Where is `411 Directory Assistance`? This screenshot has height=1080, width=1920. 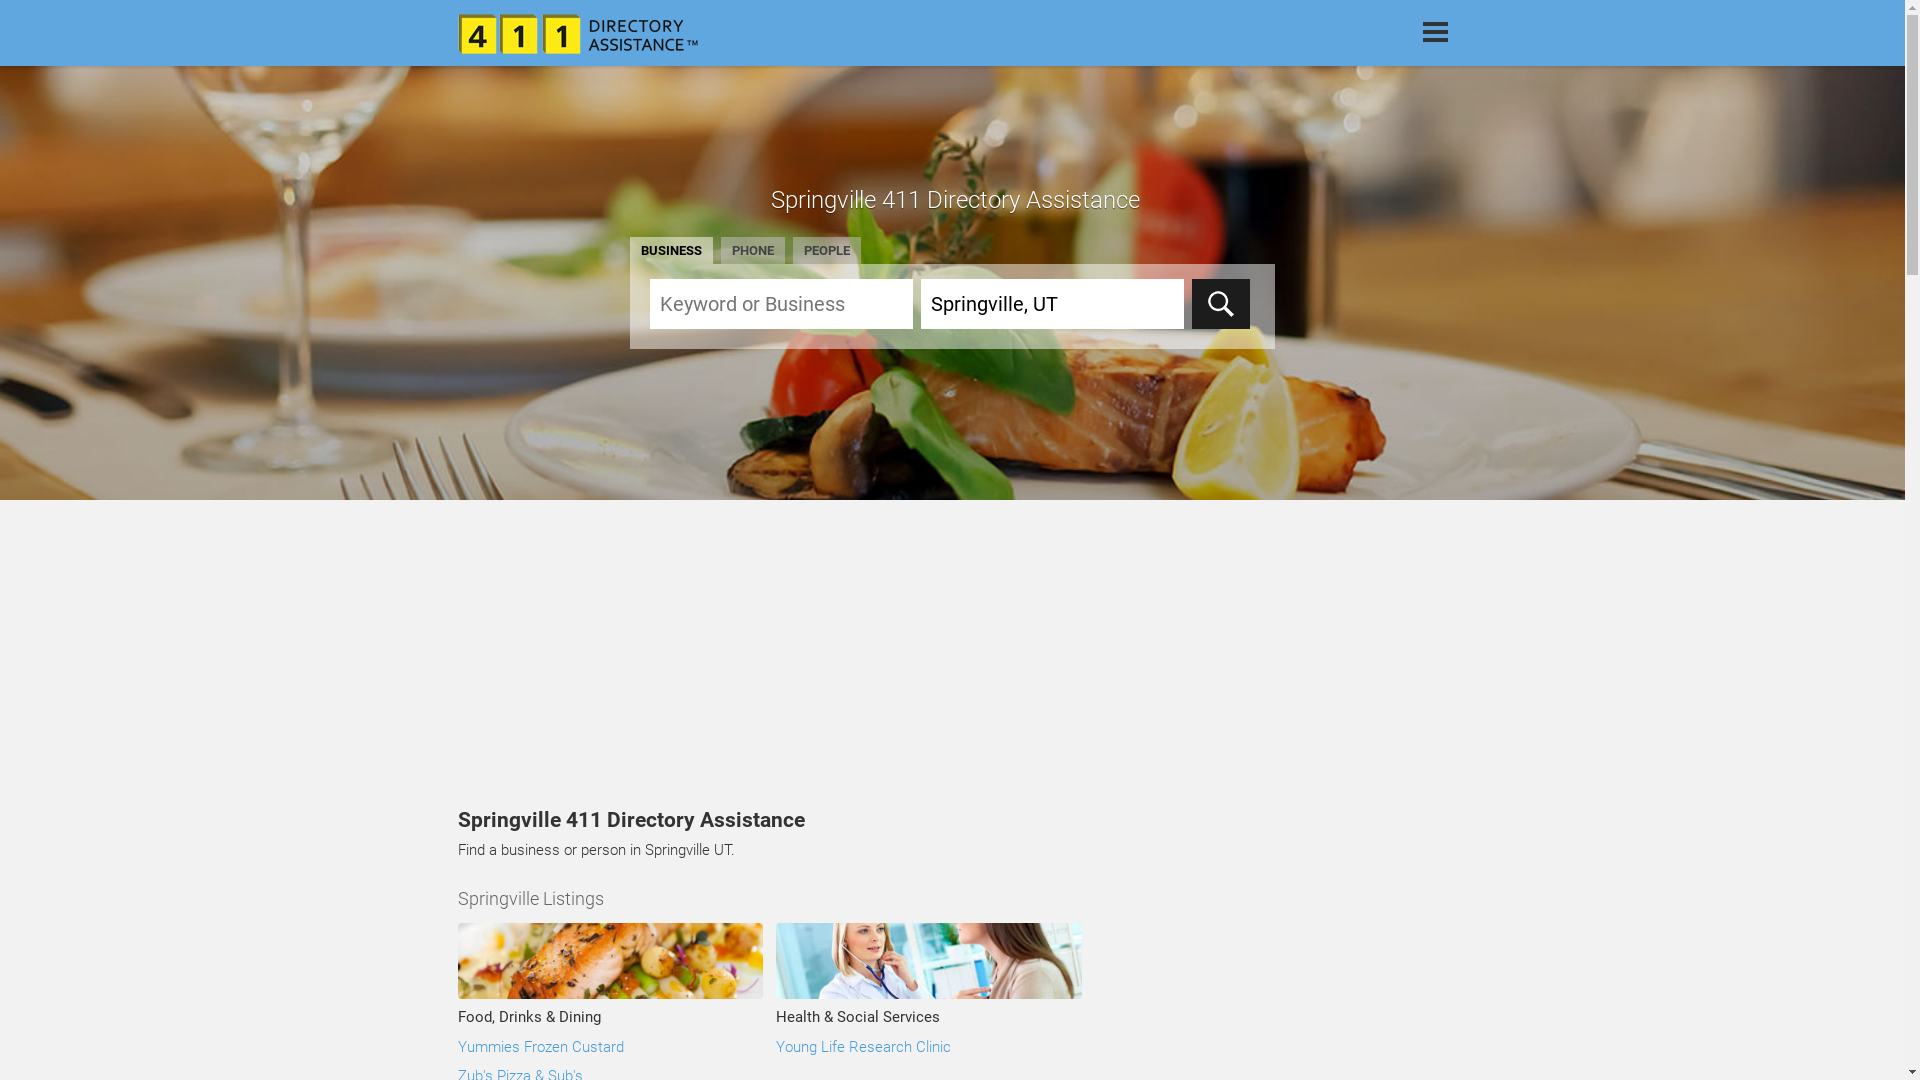 411 Directory Assistance is located at coordinates (578, 34).